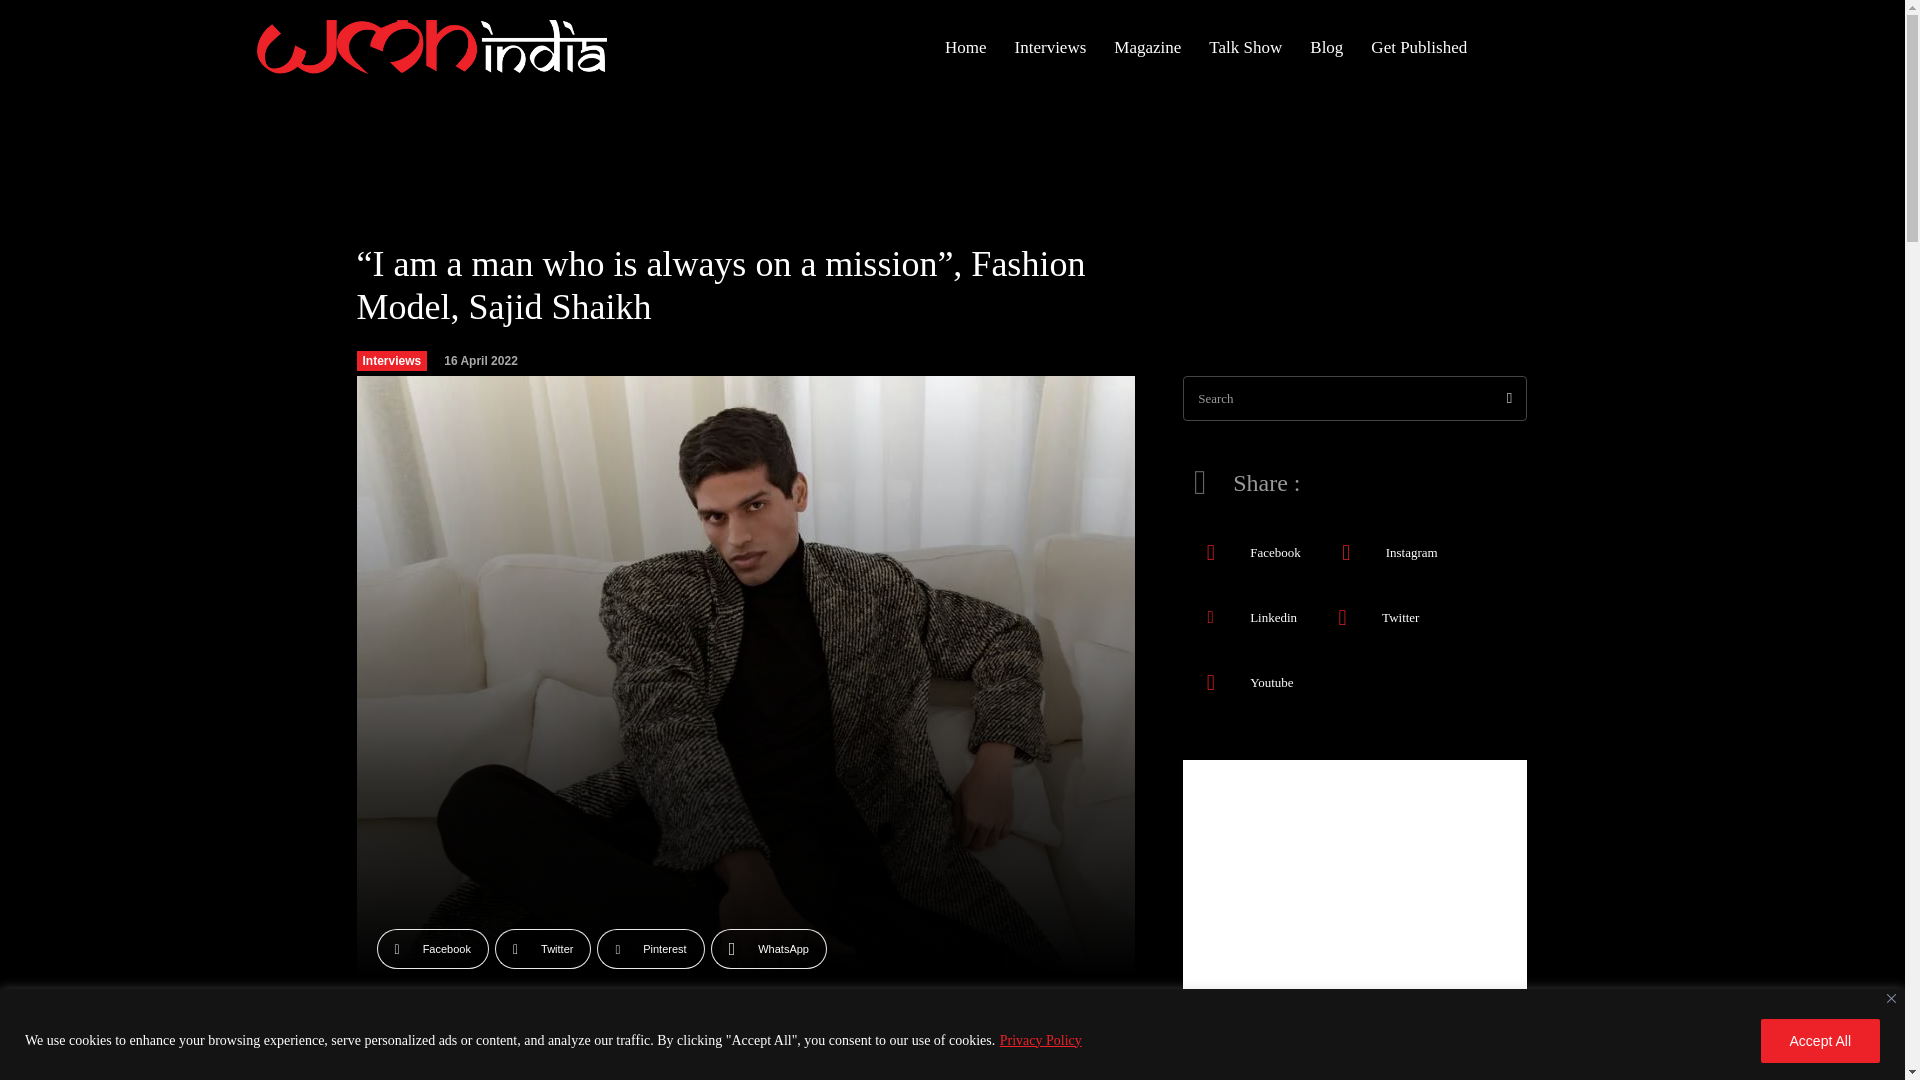 Image resolution: width=1920 pixels, height=1080 pixels. I want to click on Linkedin, so click(1210, 616).